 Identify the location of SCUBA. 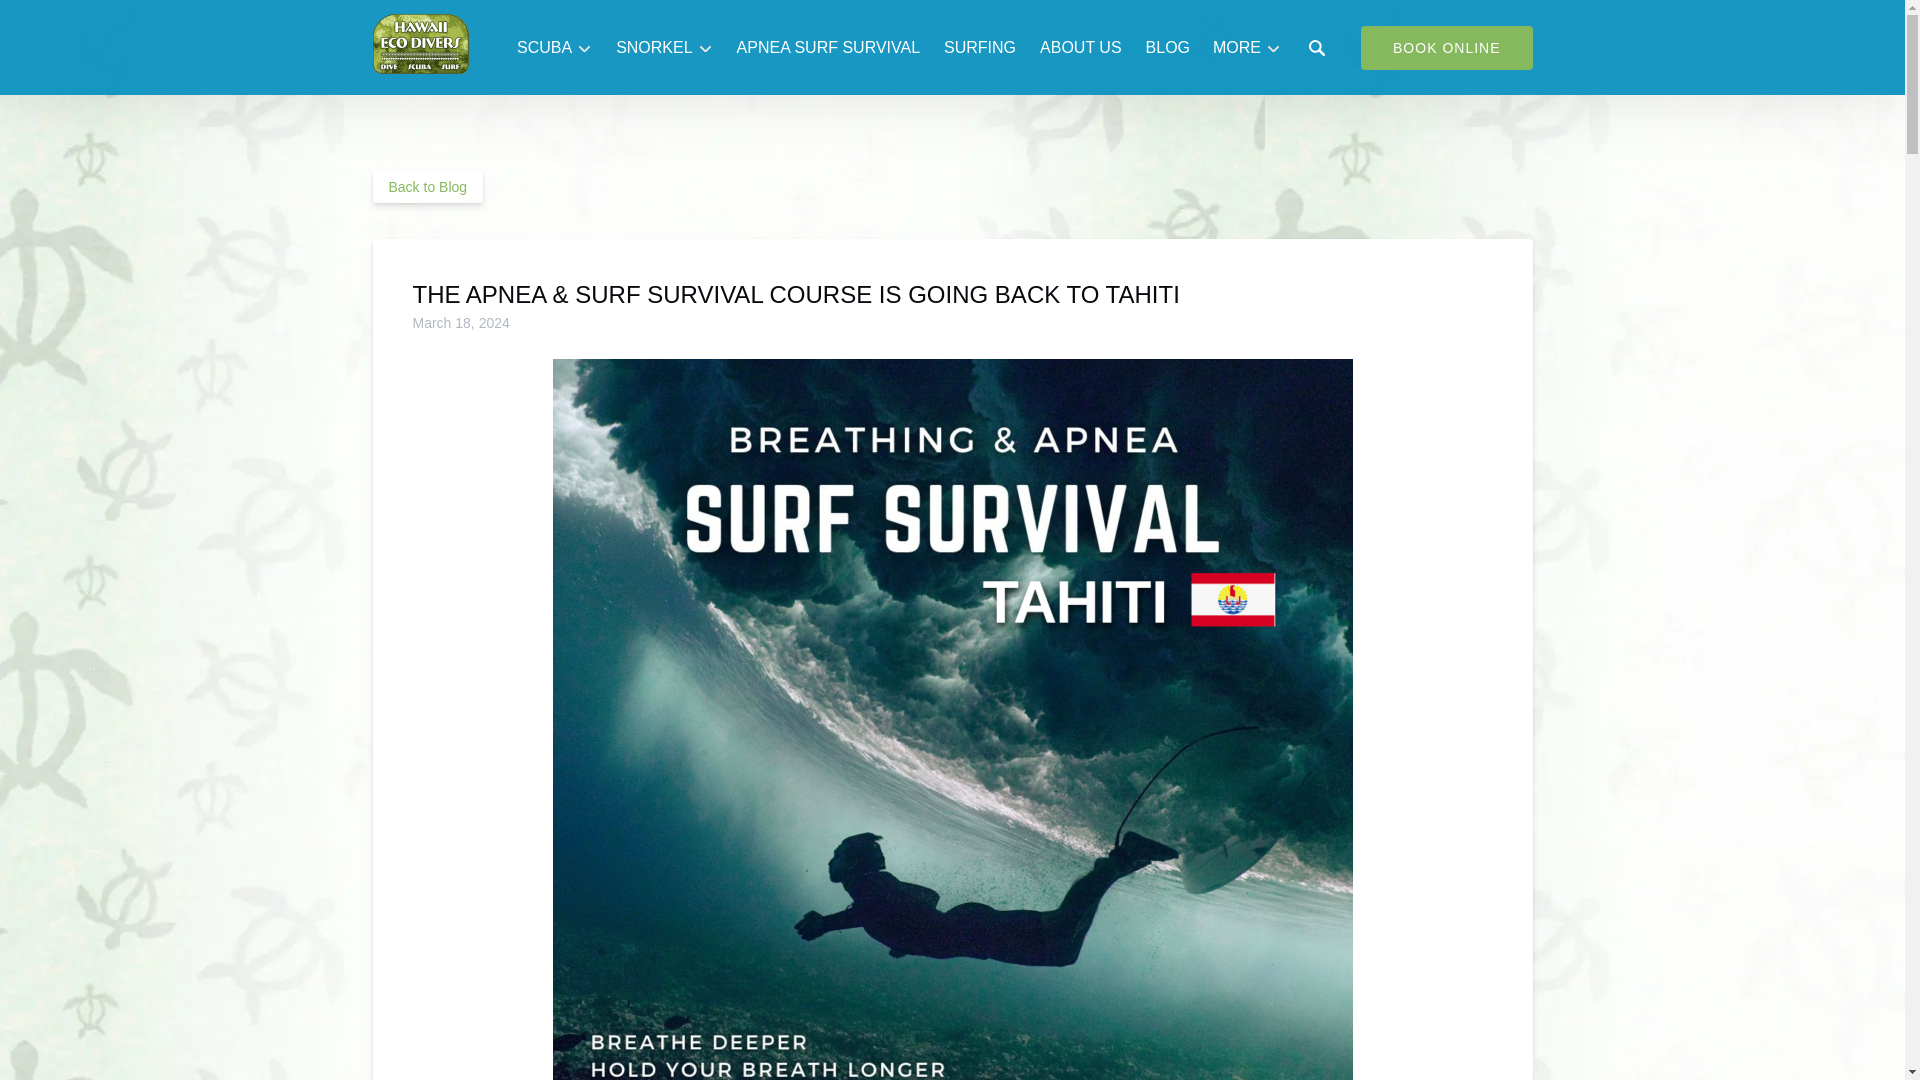
(554, 48).